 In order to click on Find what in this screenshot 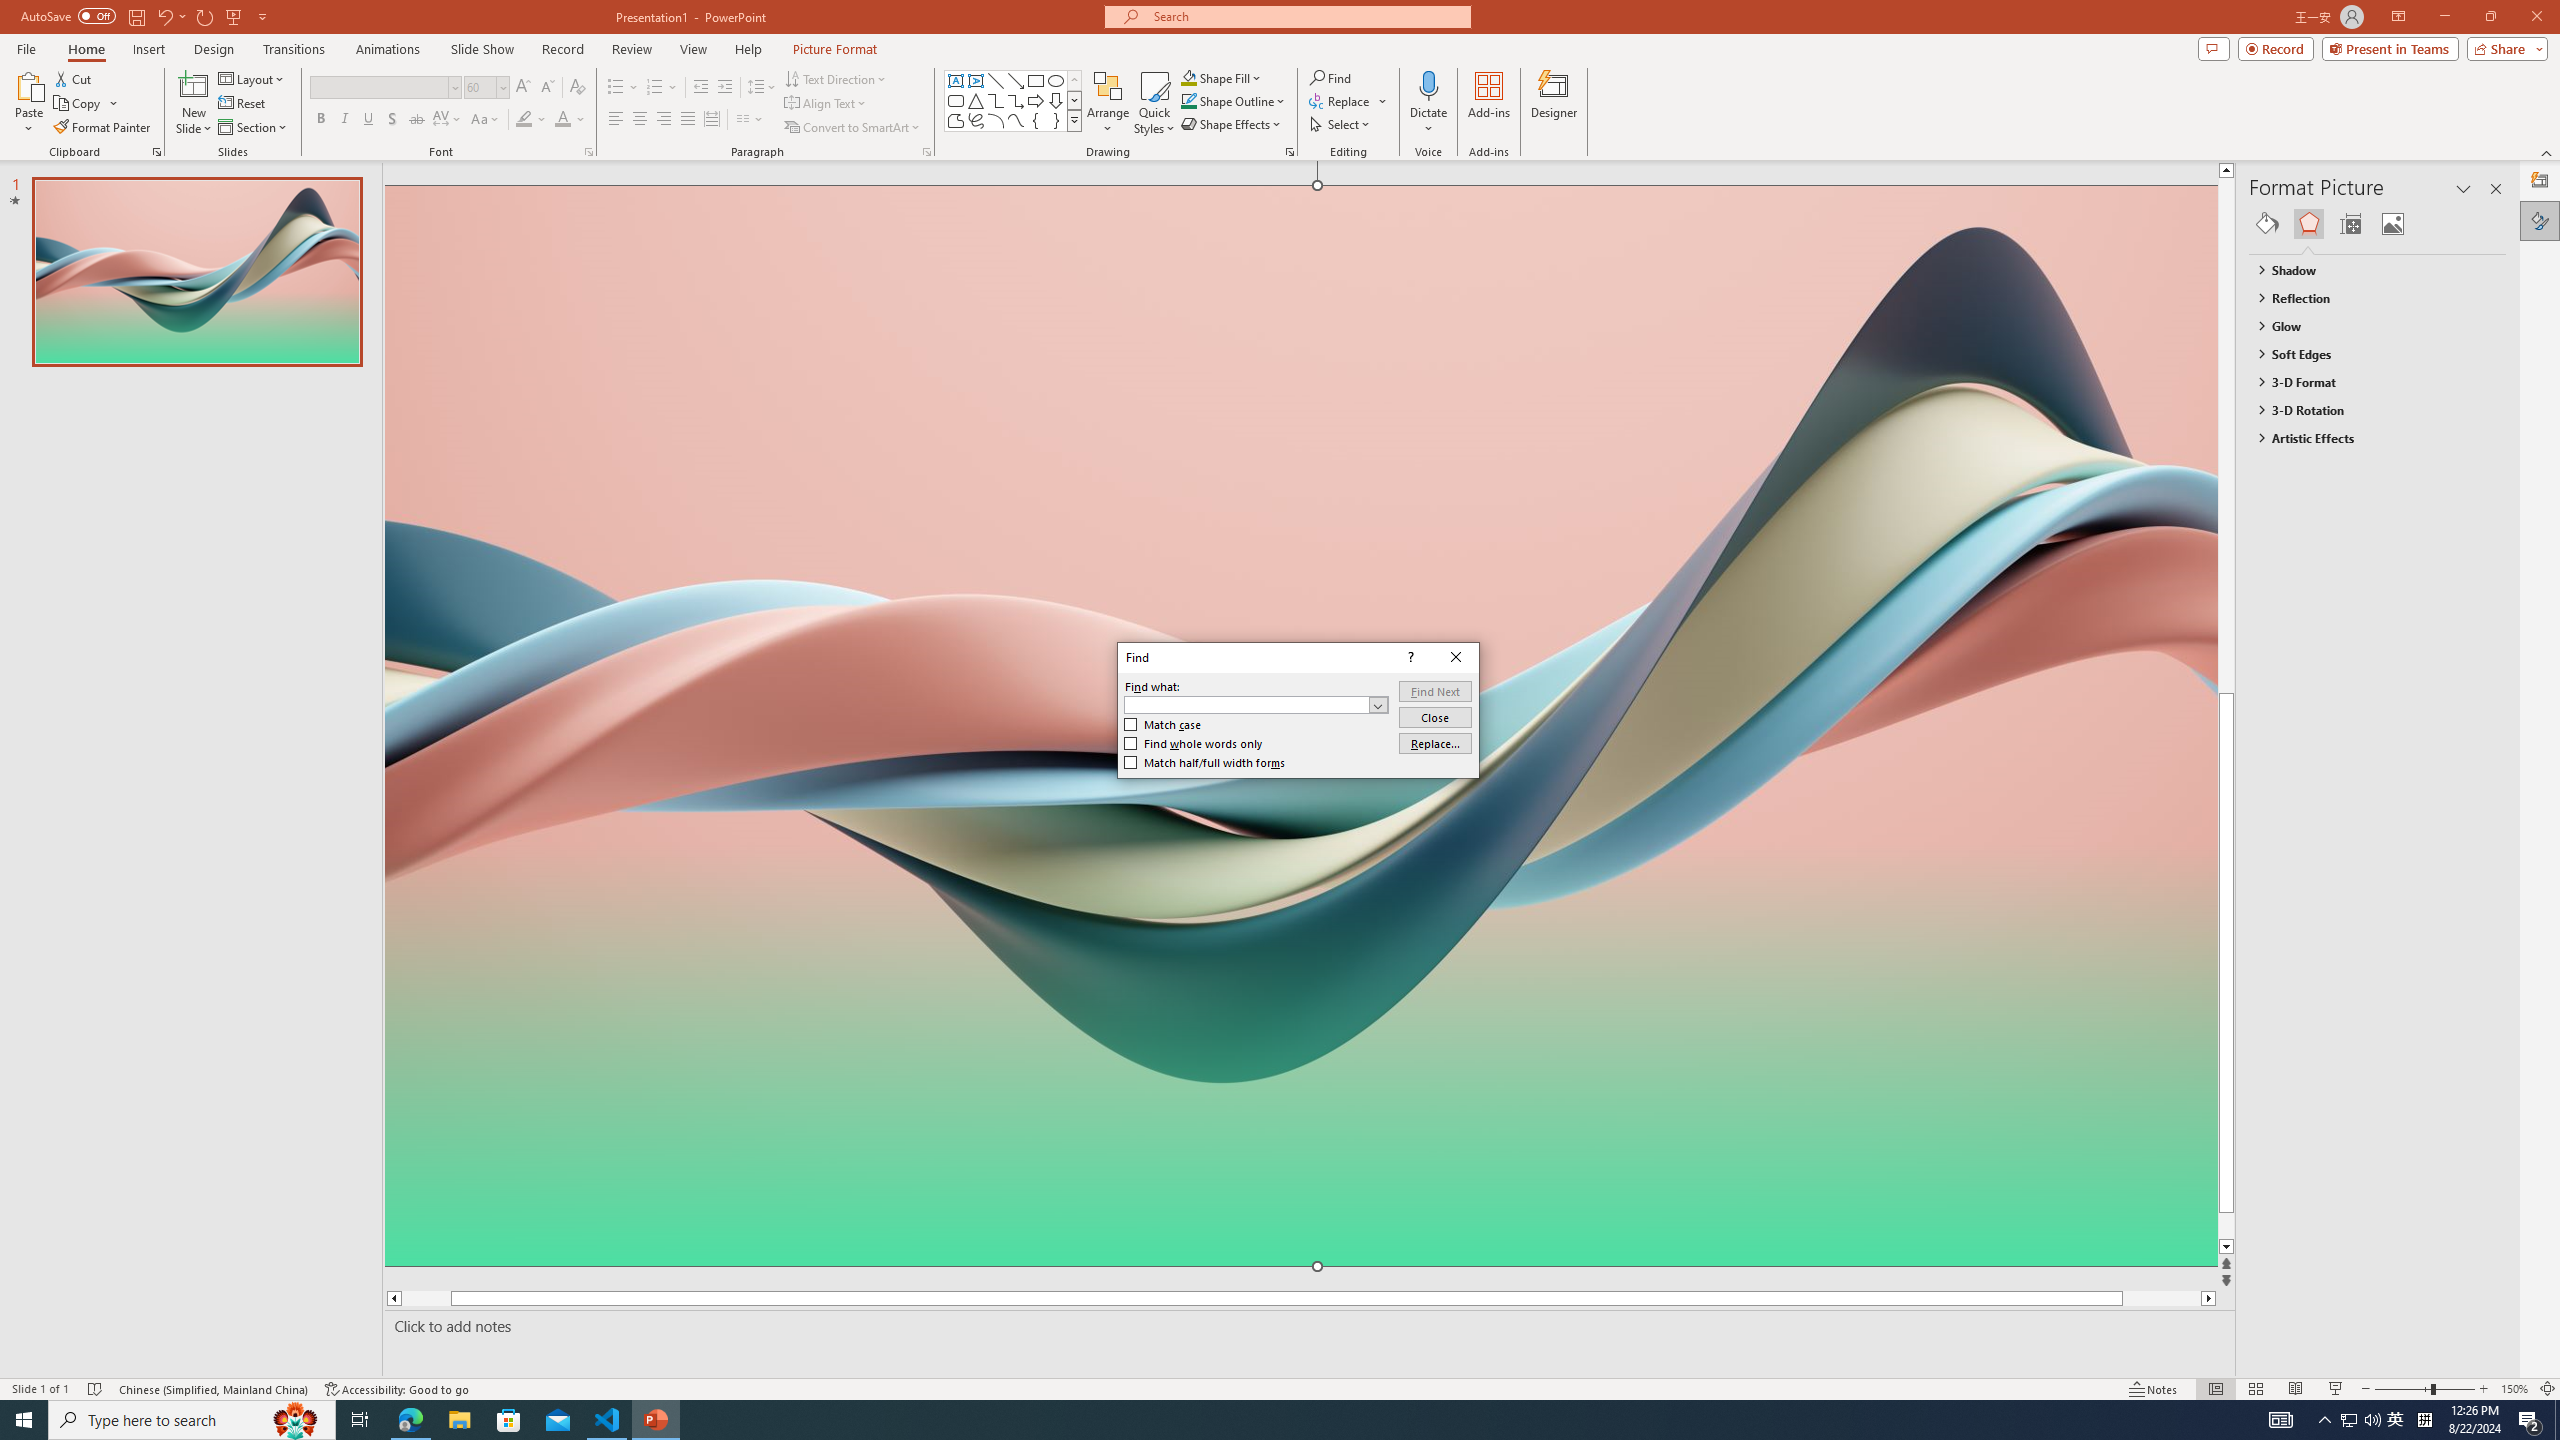, I will do `click(1246, 704)`.